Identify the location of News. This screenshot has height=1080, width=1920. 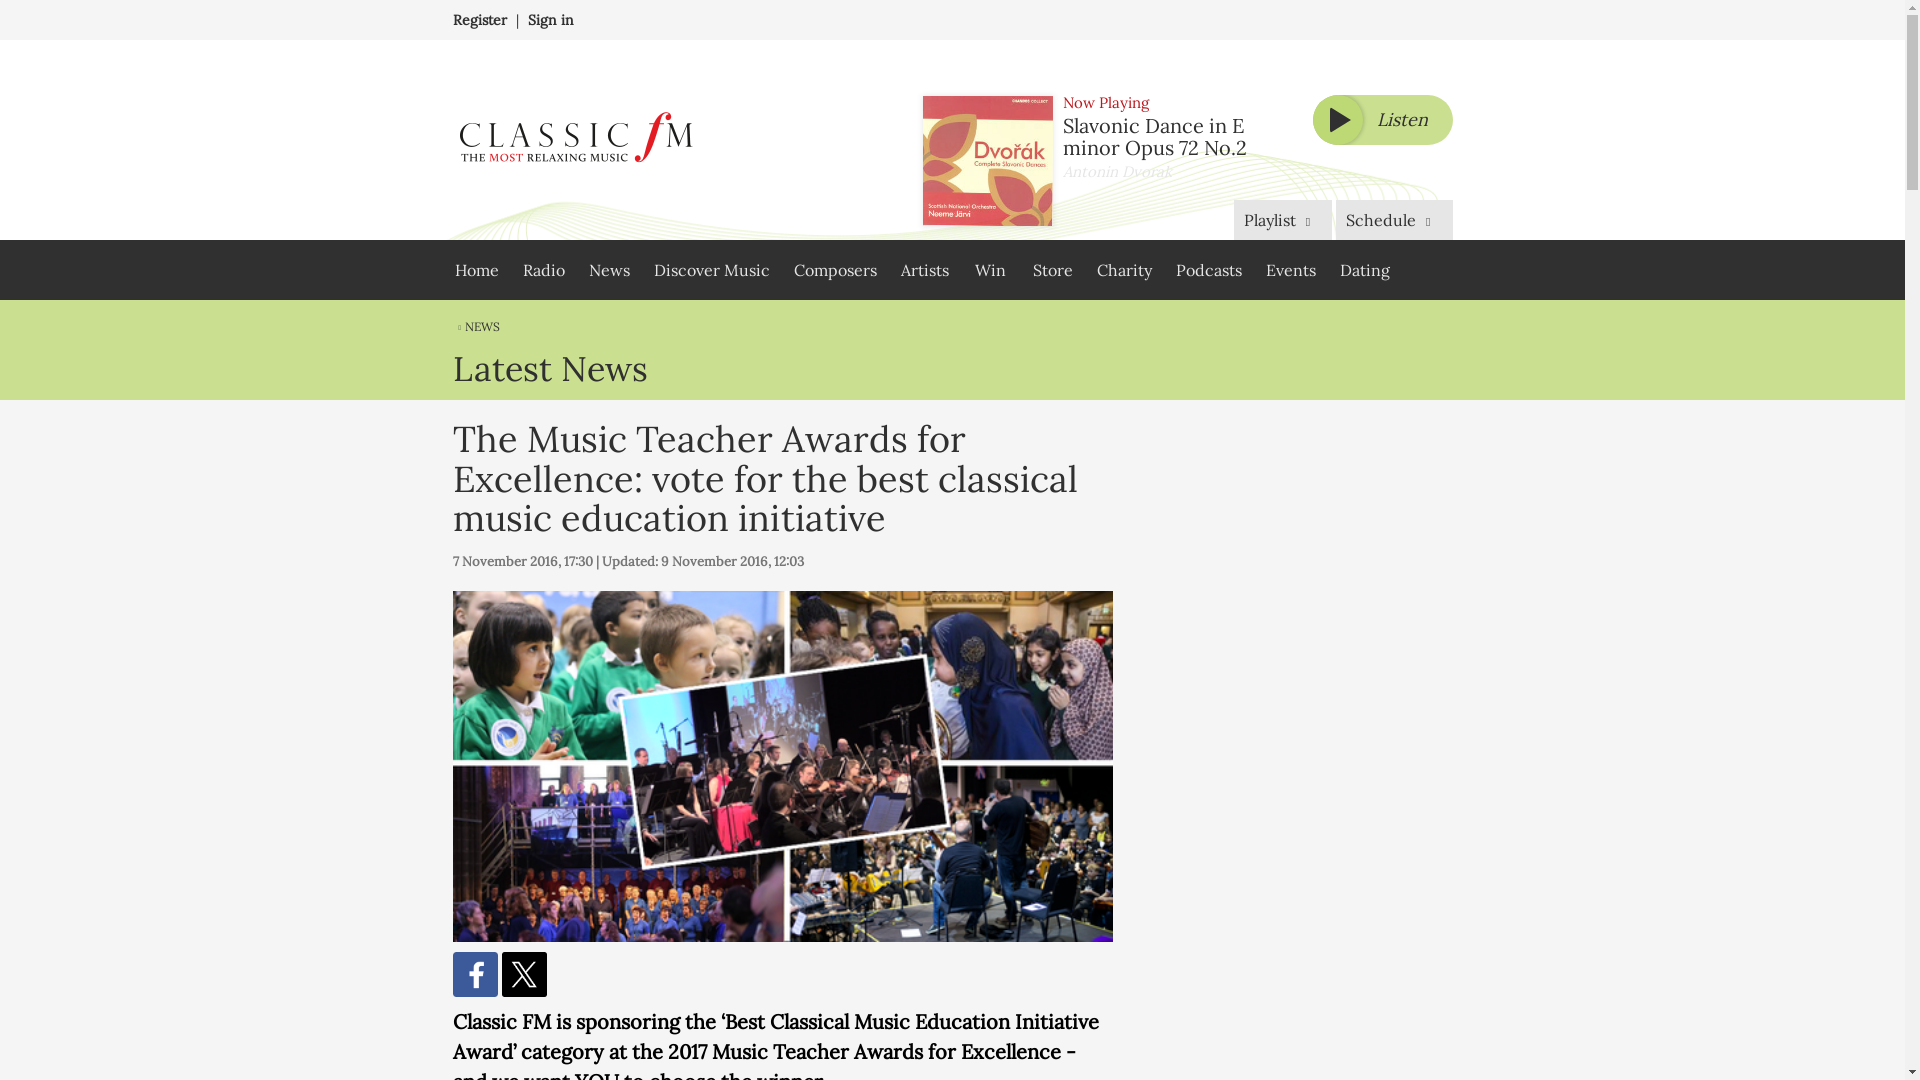
(608, 270).